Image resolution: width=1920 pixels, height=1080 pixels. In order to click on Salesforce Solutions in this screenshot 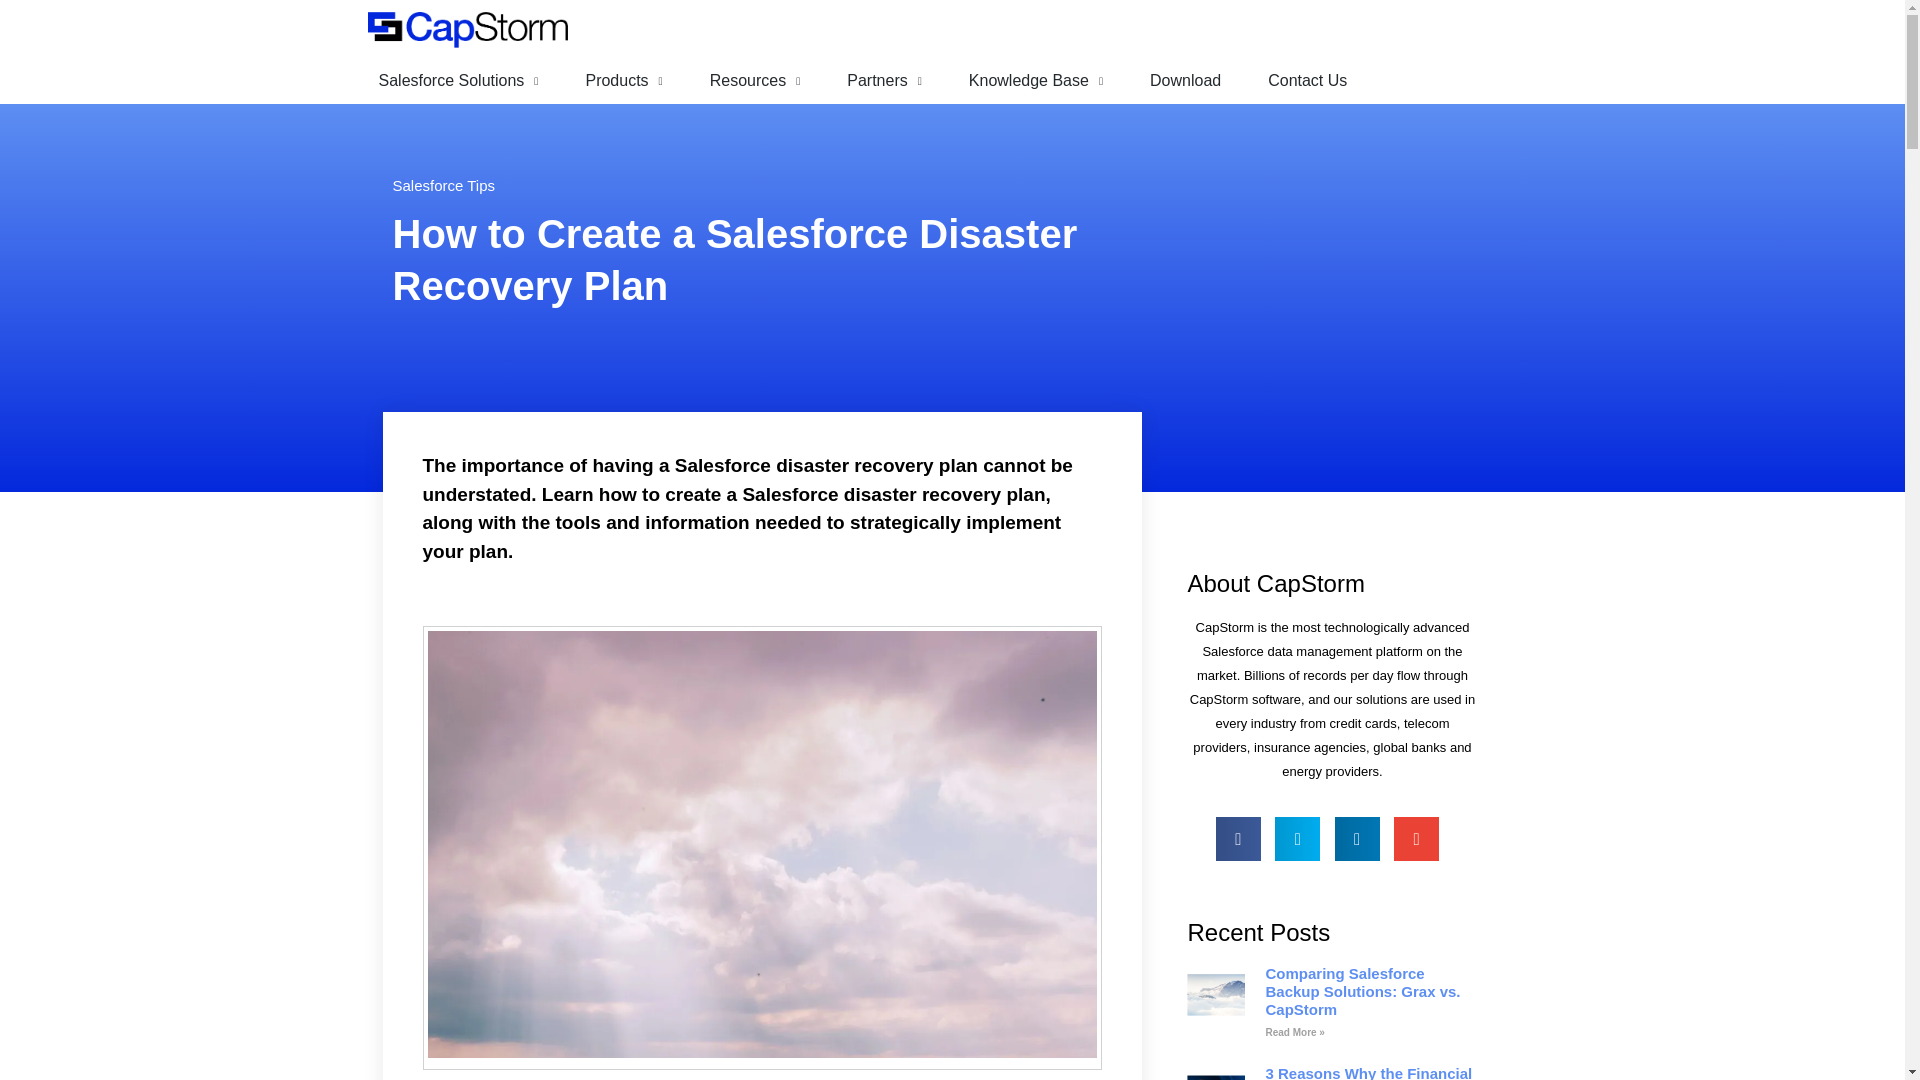, I will do `click(458, 80)`.